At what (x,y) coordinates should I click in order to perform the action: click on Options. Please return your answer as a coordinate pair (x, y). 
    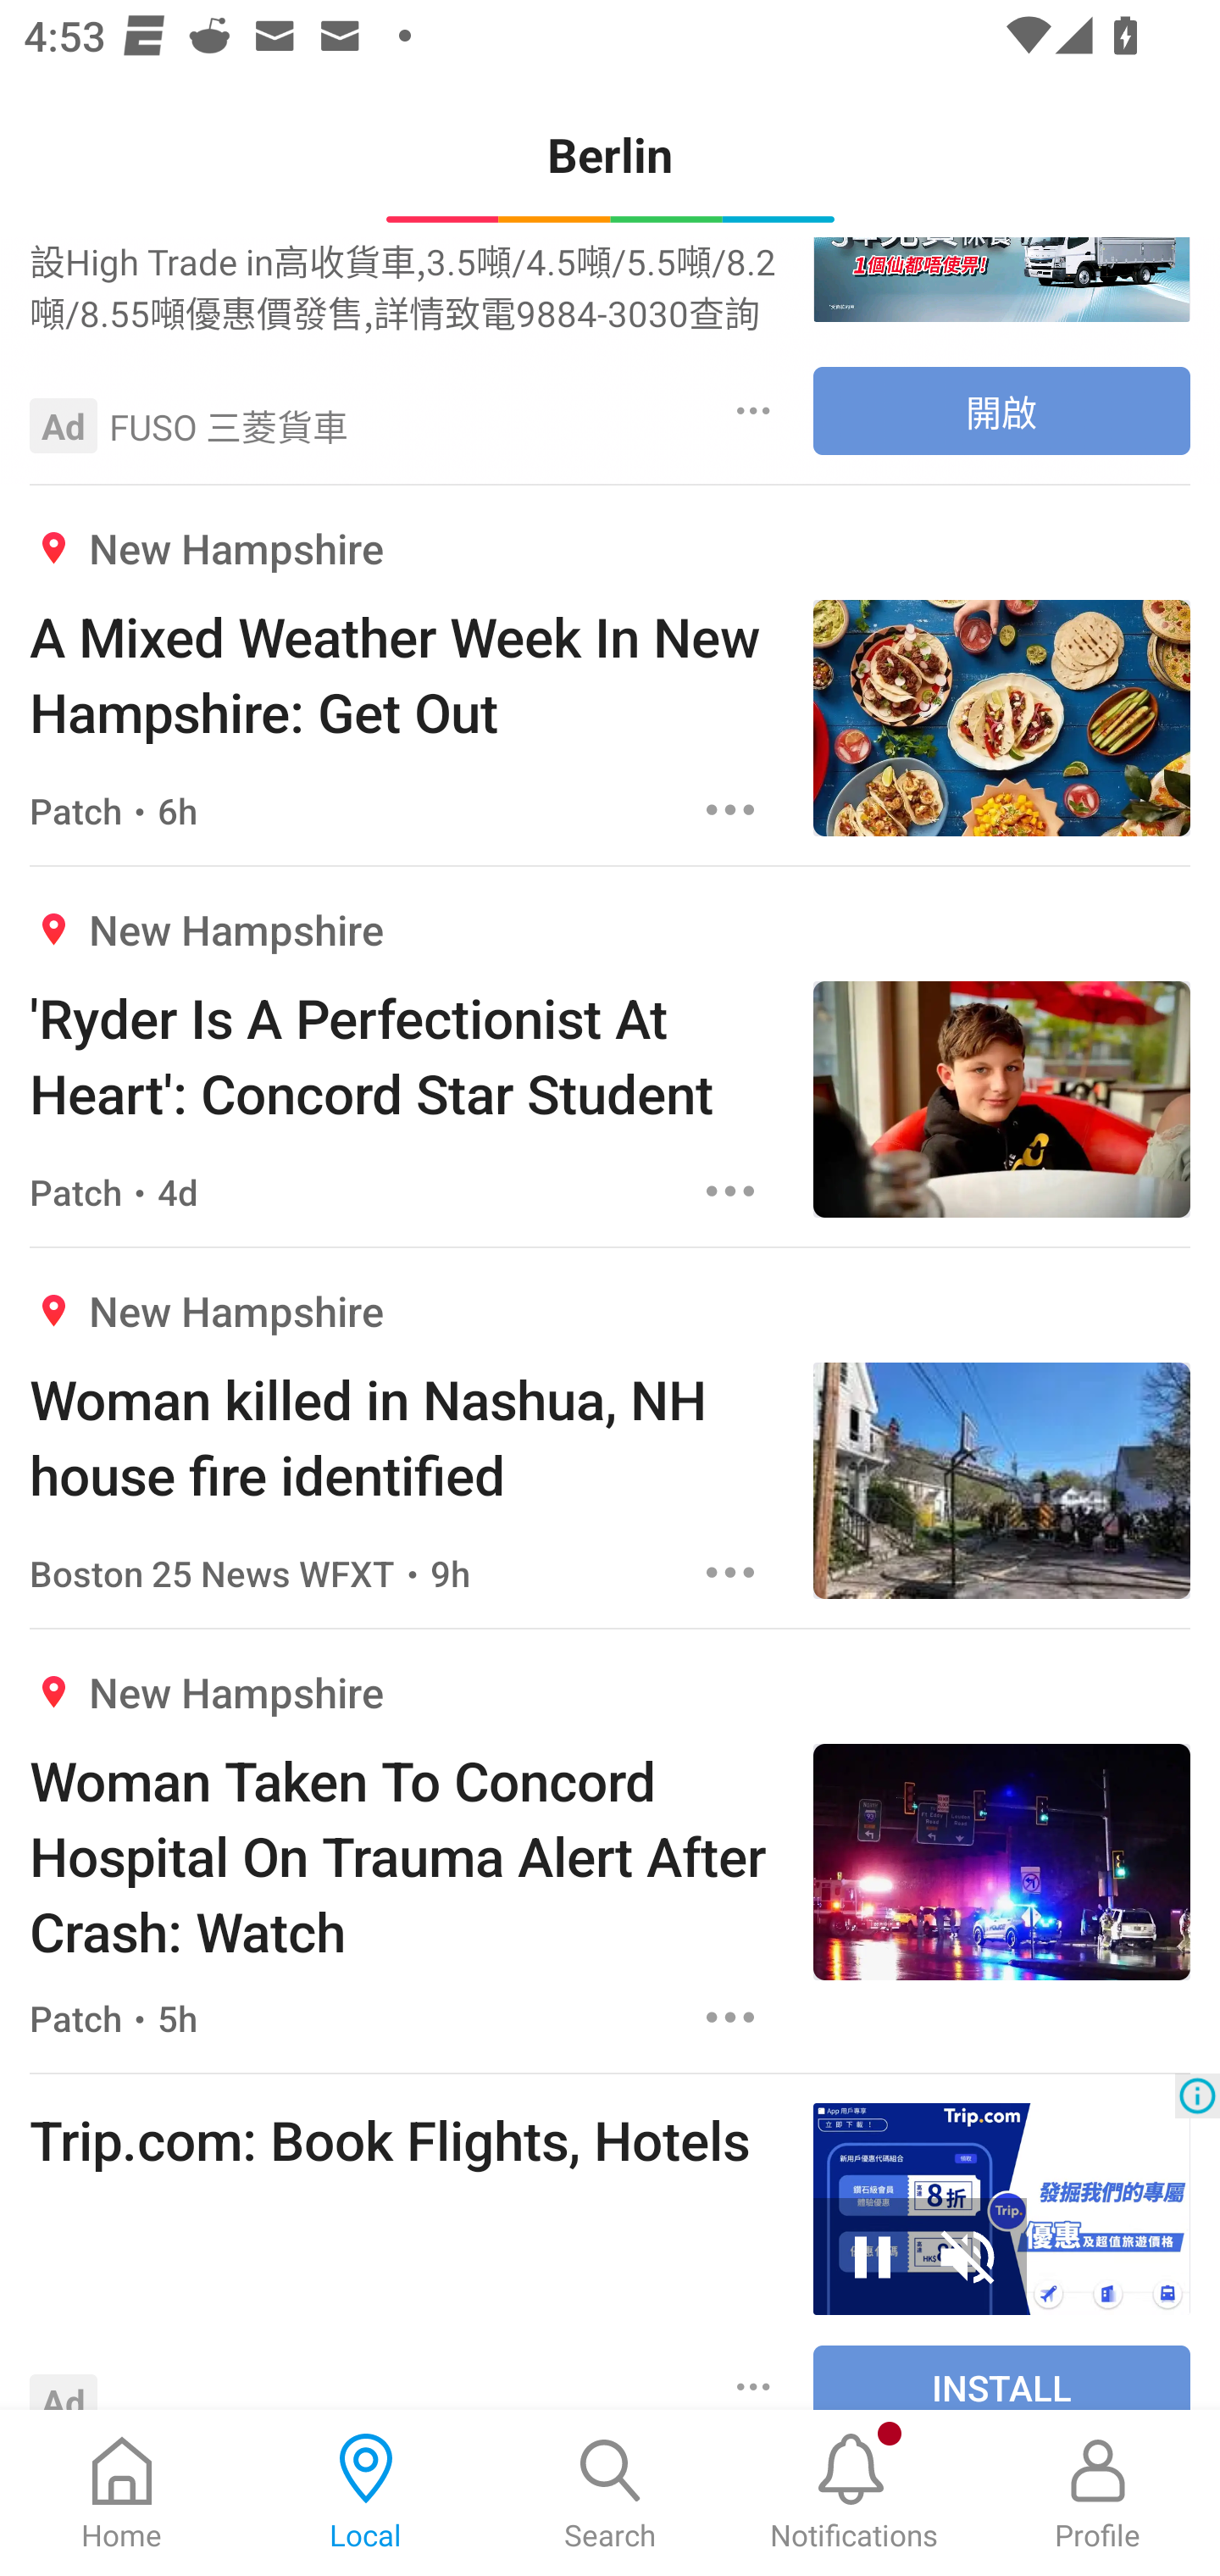
    Looking at the image, I should click on (754, 410).